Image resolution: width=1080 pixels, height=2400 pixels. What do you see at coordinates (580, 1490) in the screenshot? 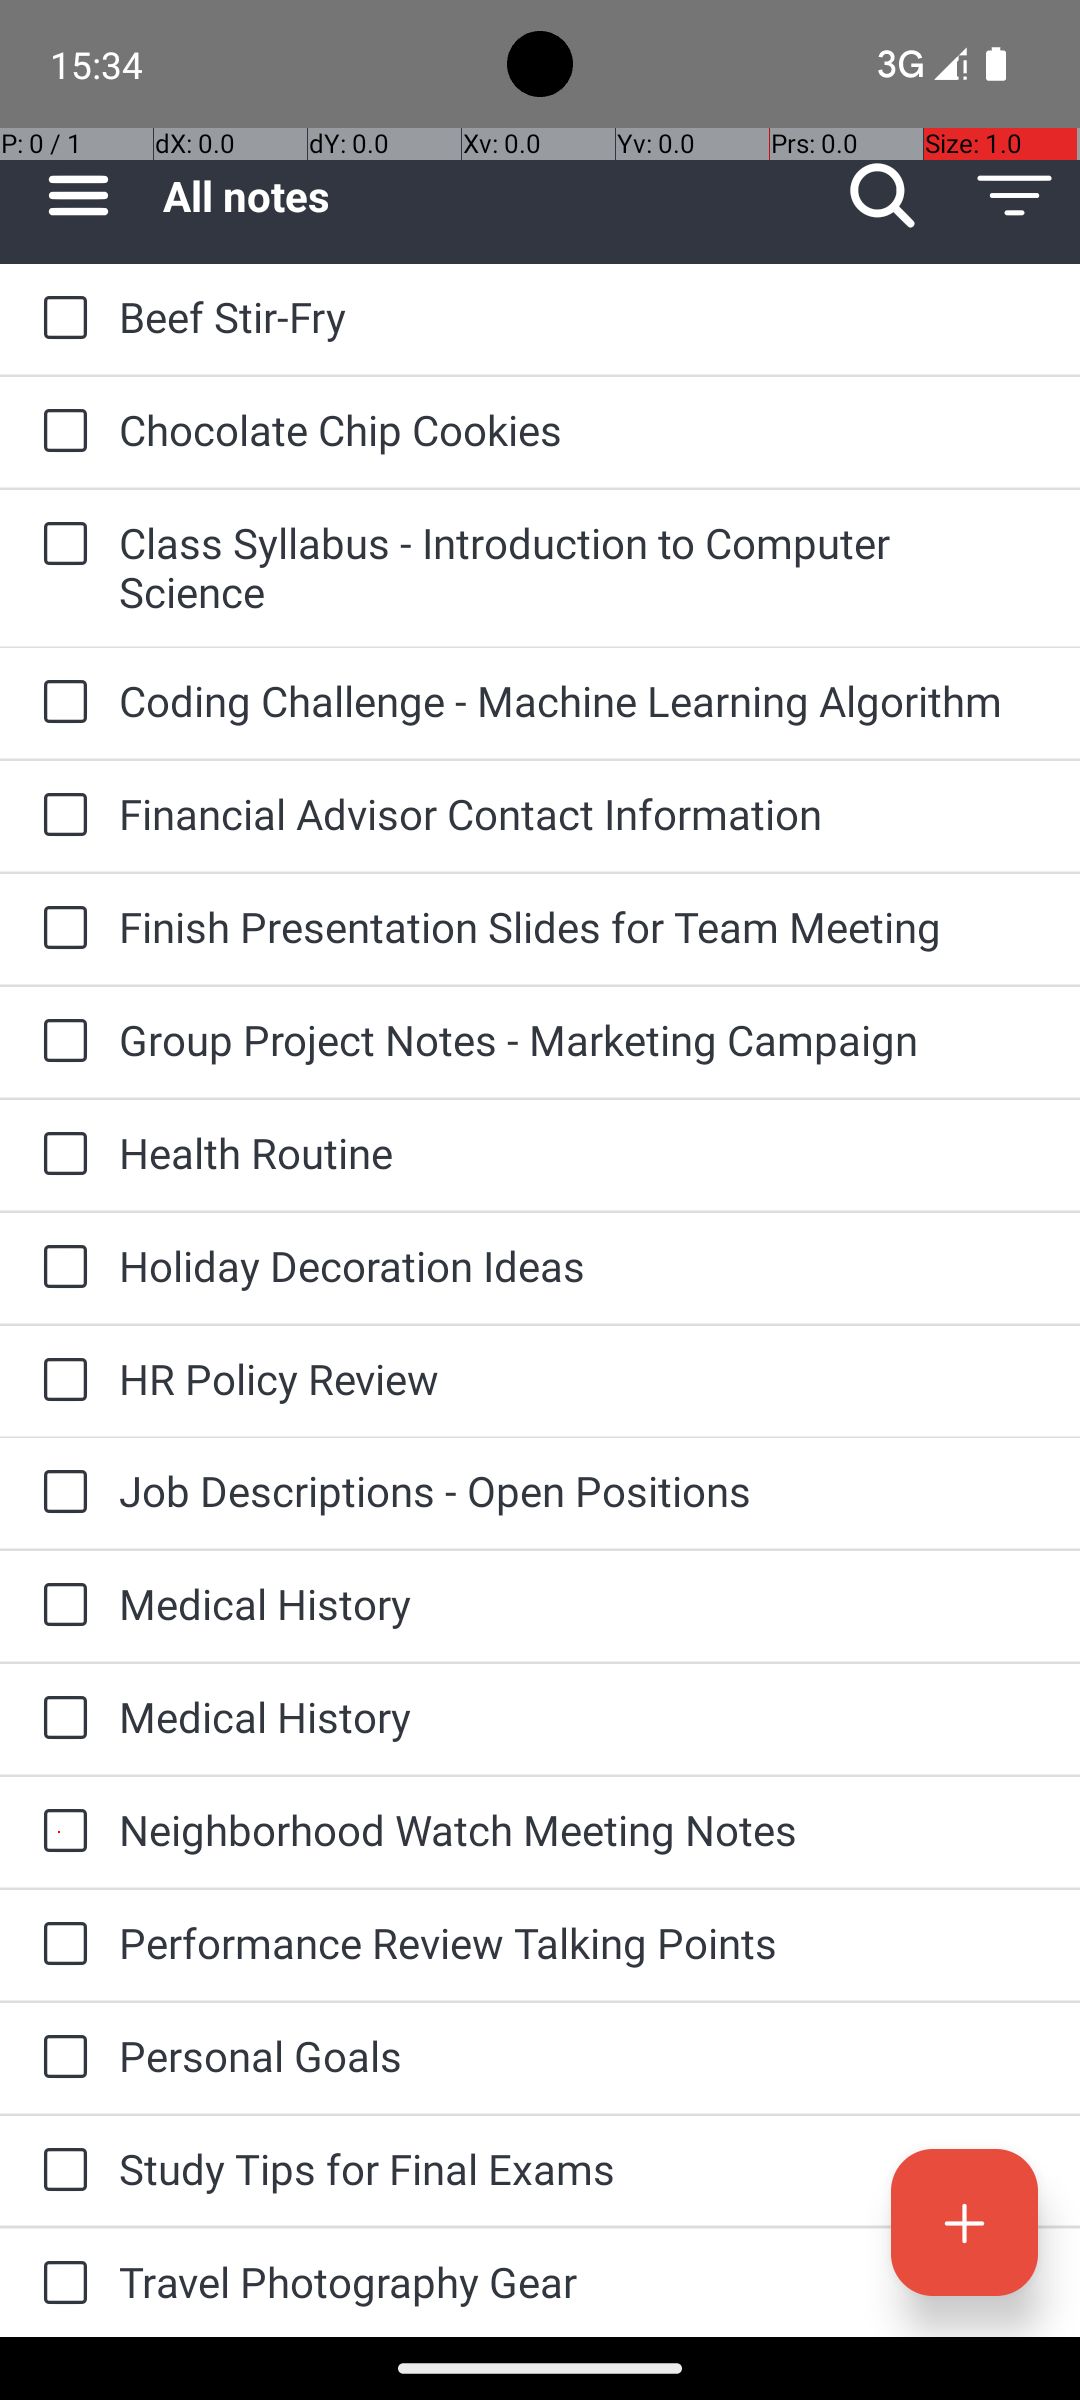
I see `Job Descriptions - Open Positions` at bounding box center [580, 1490].